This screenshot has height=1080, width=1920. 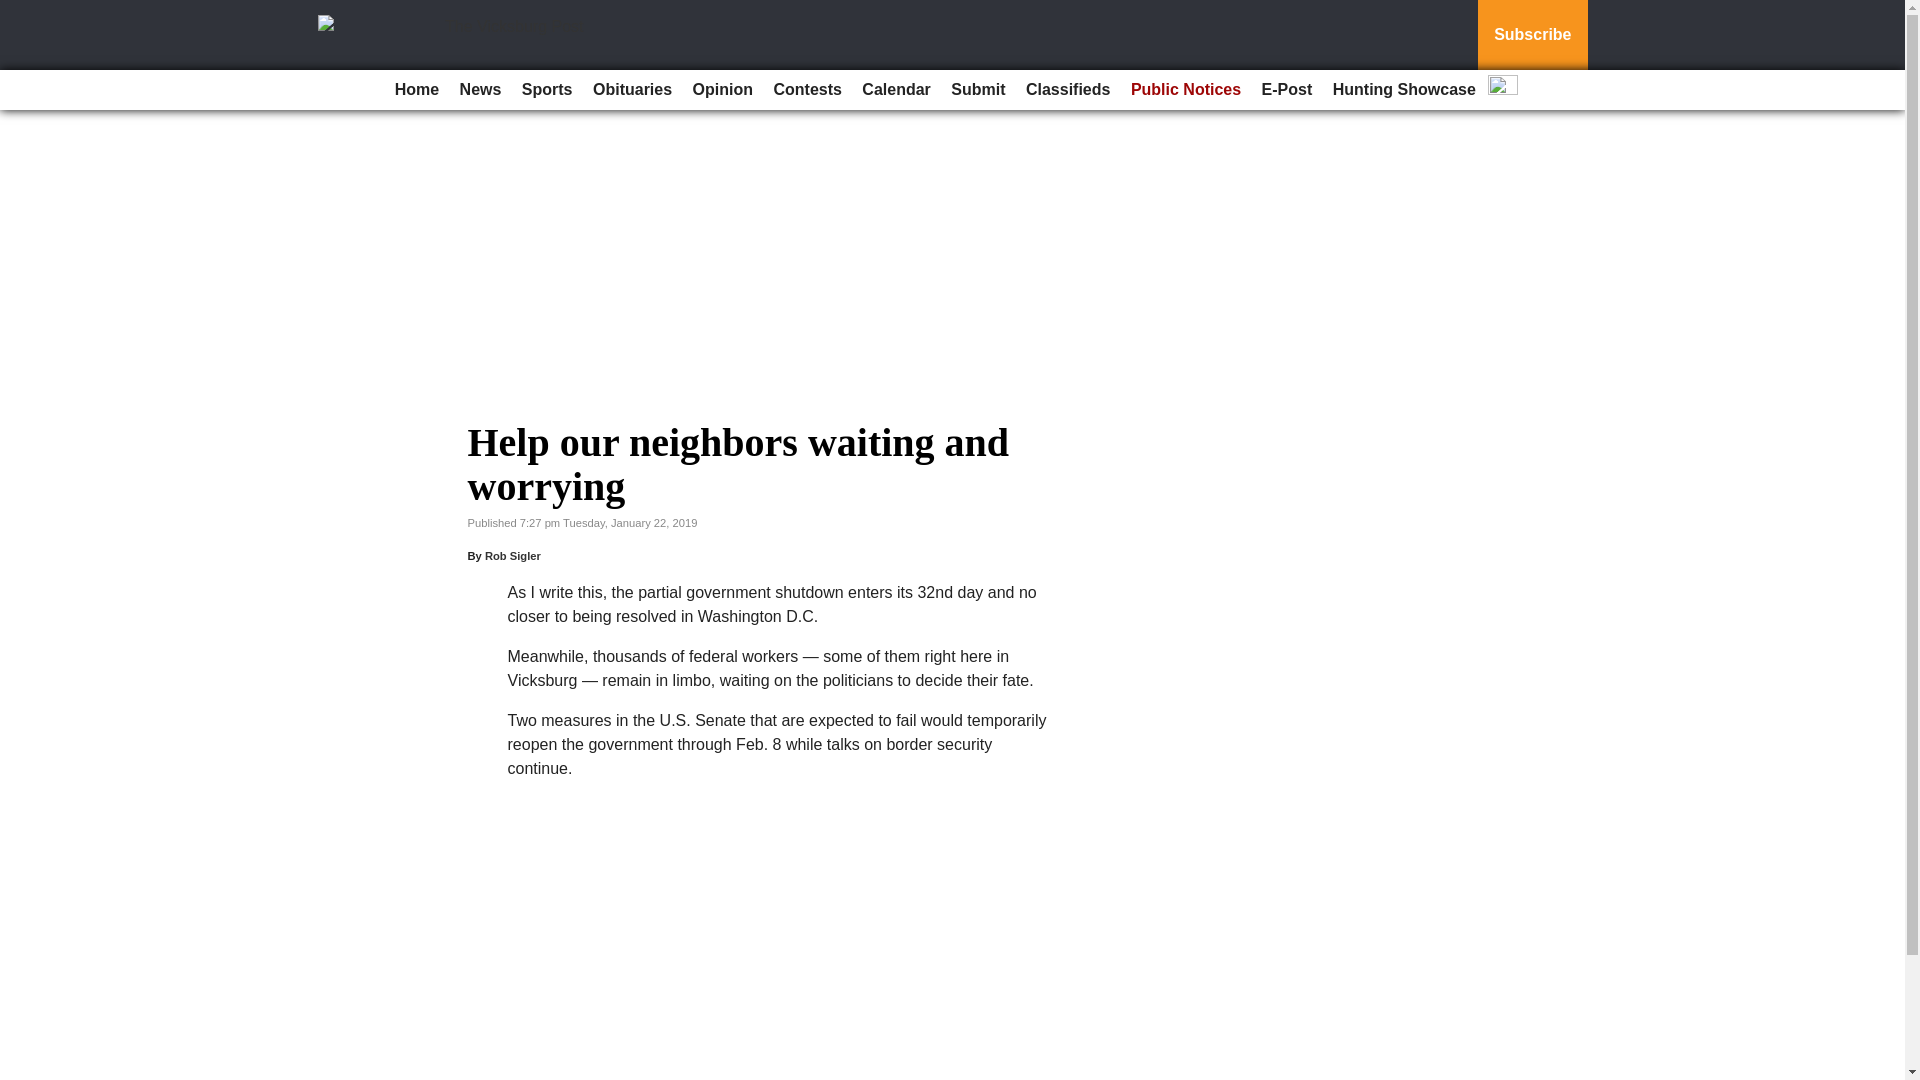 What do you see at coordinates (1404, 90) in the screenshot?
I see `Hunting Showcase` at bounding box center [1404, 90].